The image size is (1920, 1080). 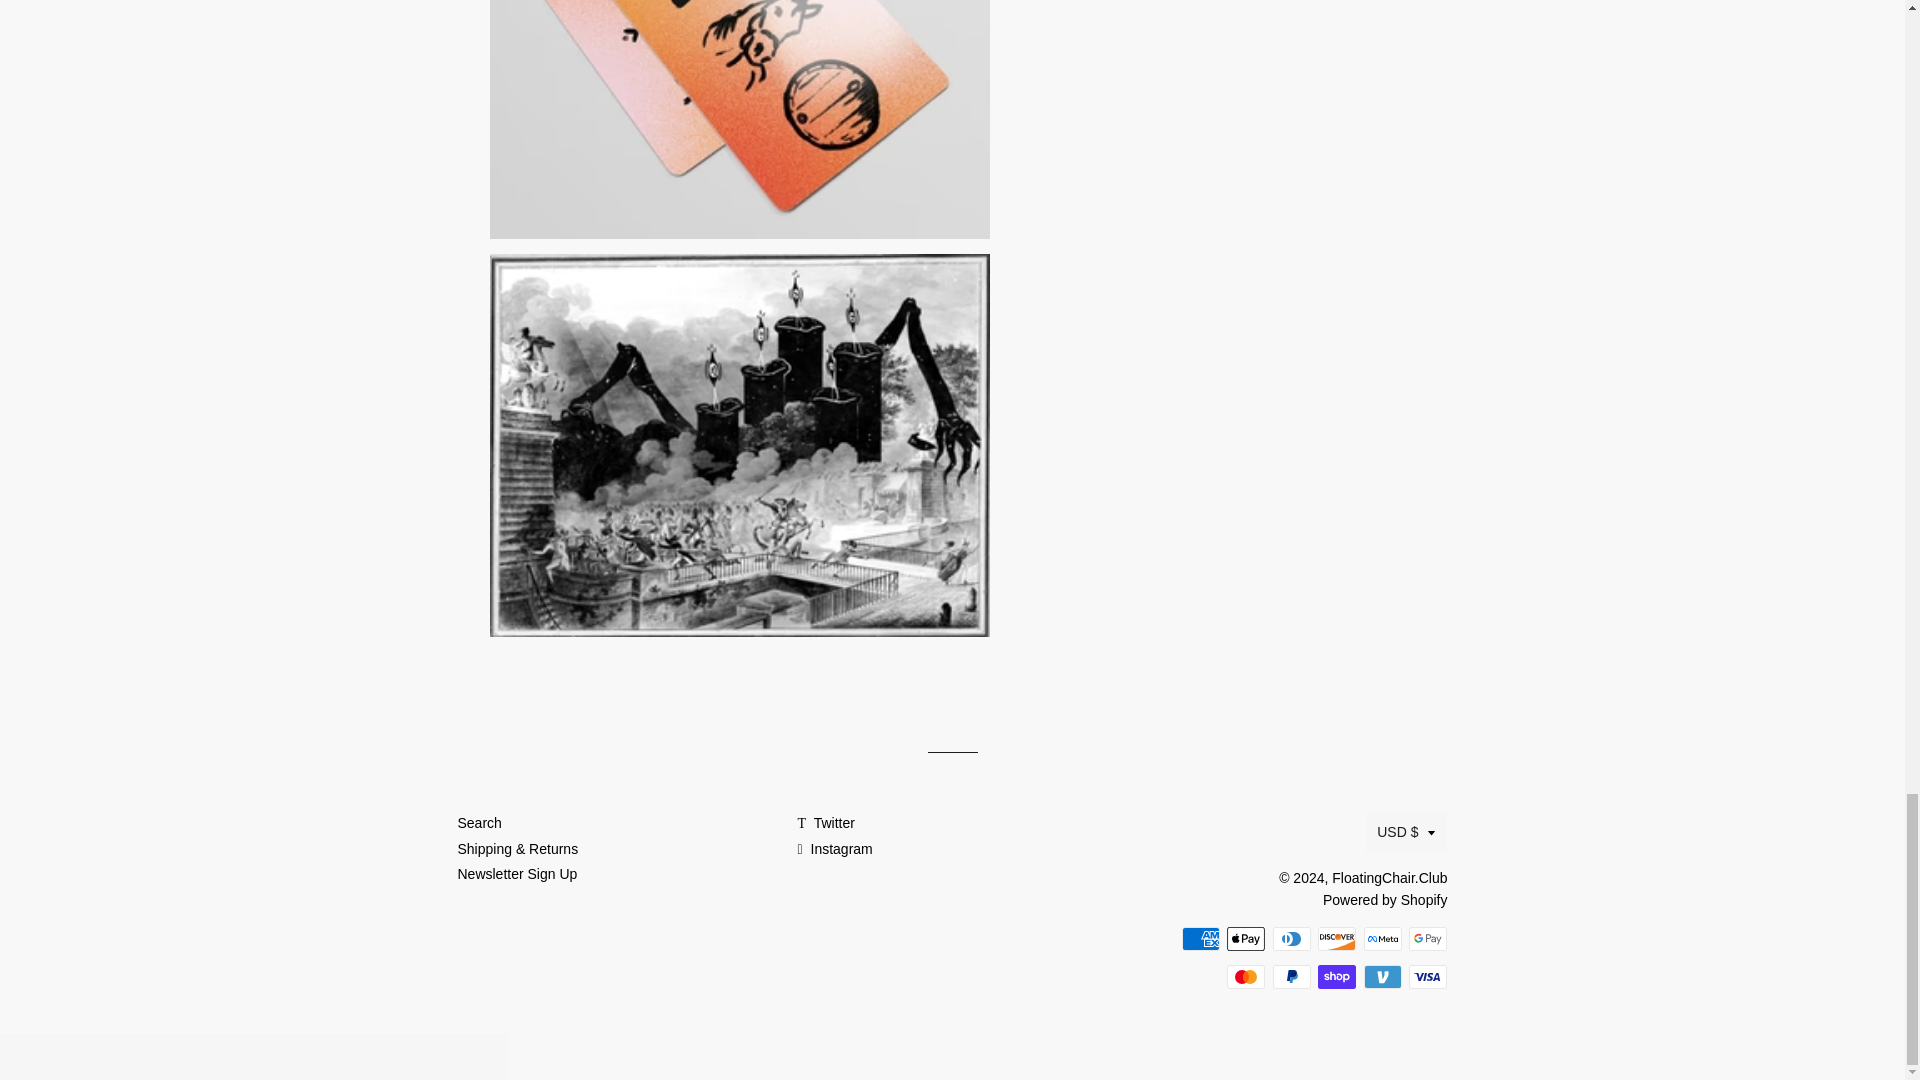 I want to click on FloatingChair.Club on Twitter, so click(x=825, y=822).